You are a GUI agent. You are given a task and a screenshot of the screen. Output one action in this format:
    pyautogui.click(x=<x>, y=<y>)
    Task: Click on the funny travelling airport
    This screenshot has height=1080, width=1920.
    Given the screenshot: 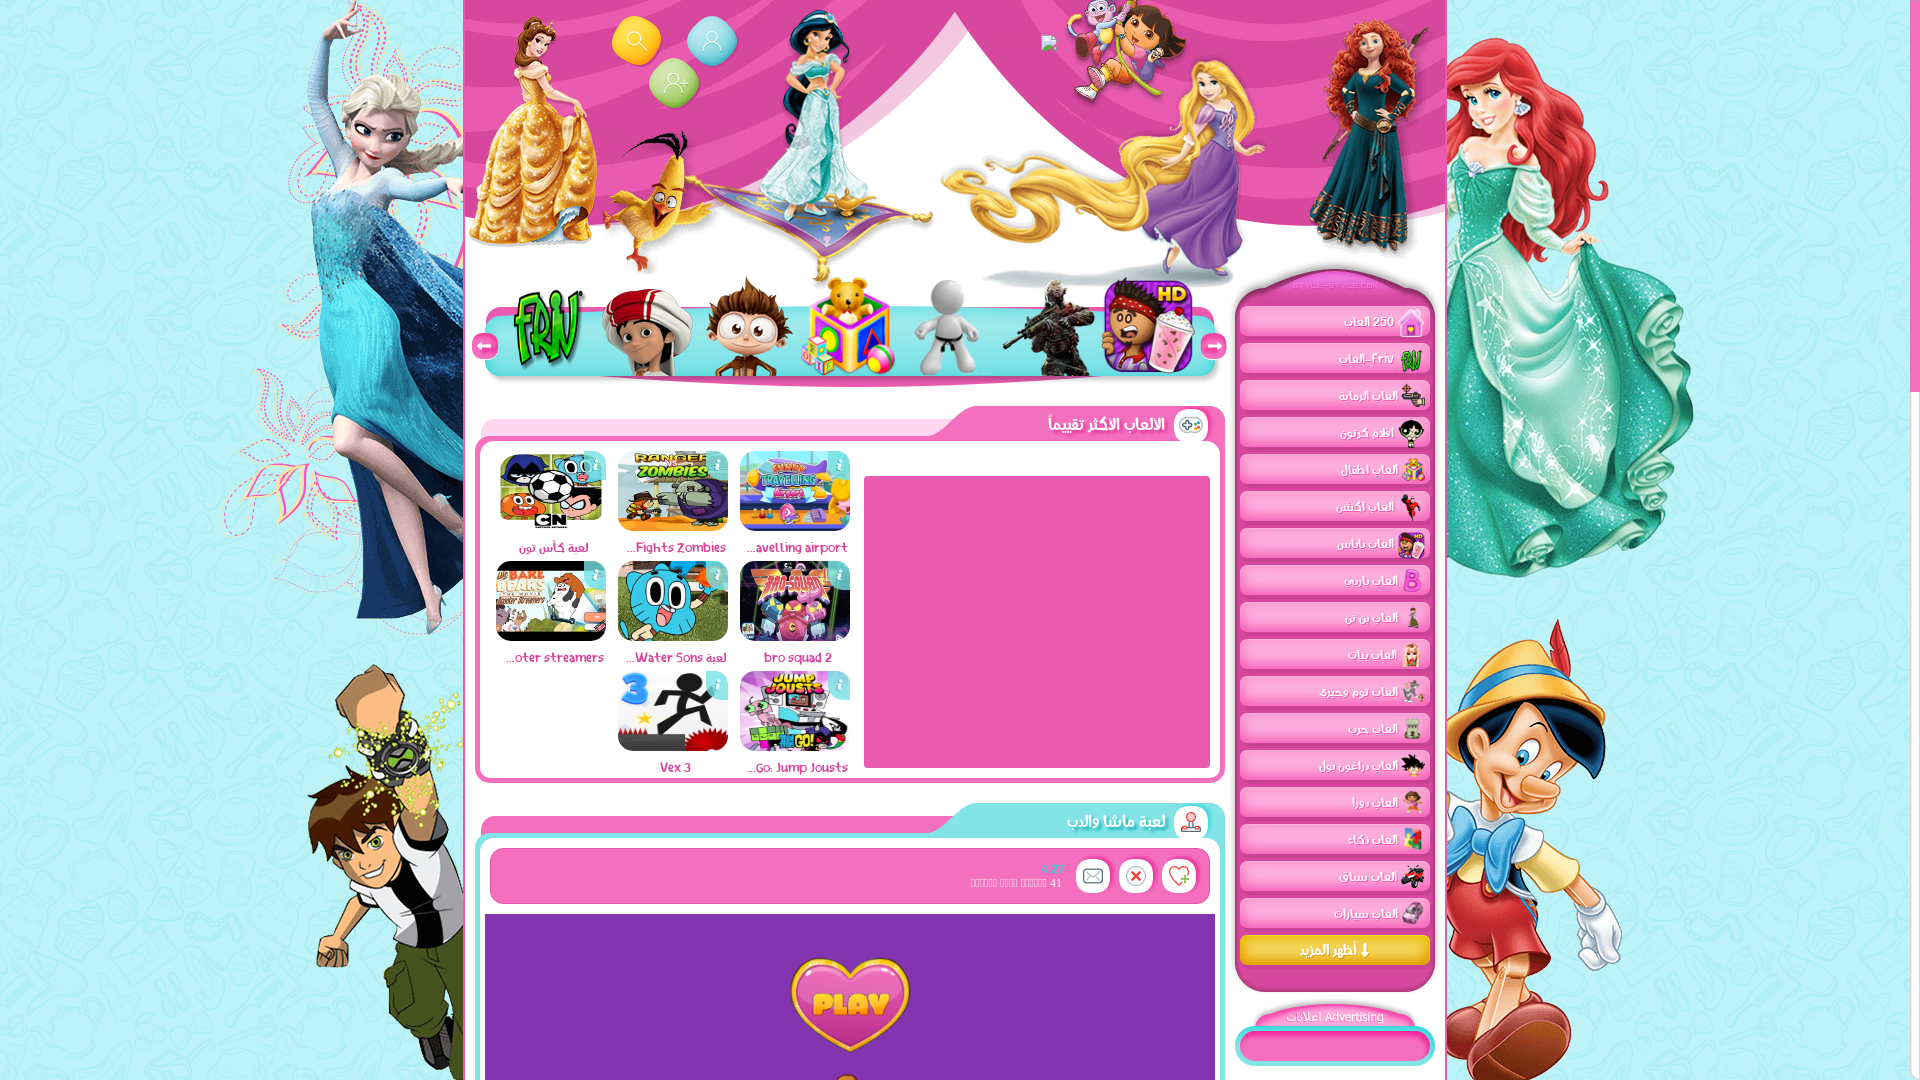 What is the action you would take?
    pyautogui.click(x=795, y=526)
    